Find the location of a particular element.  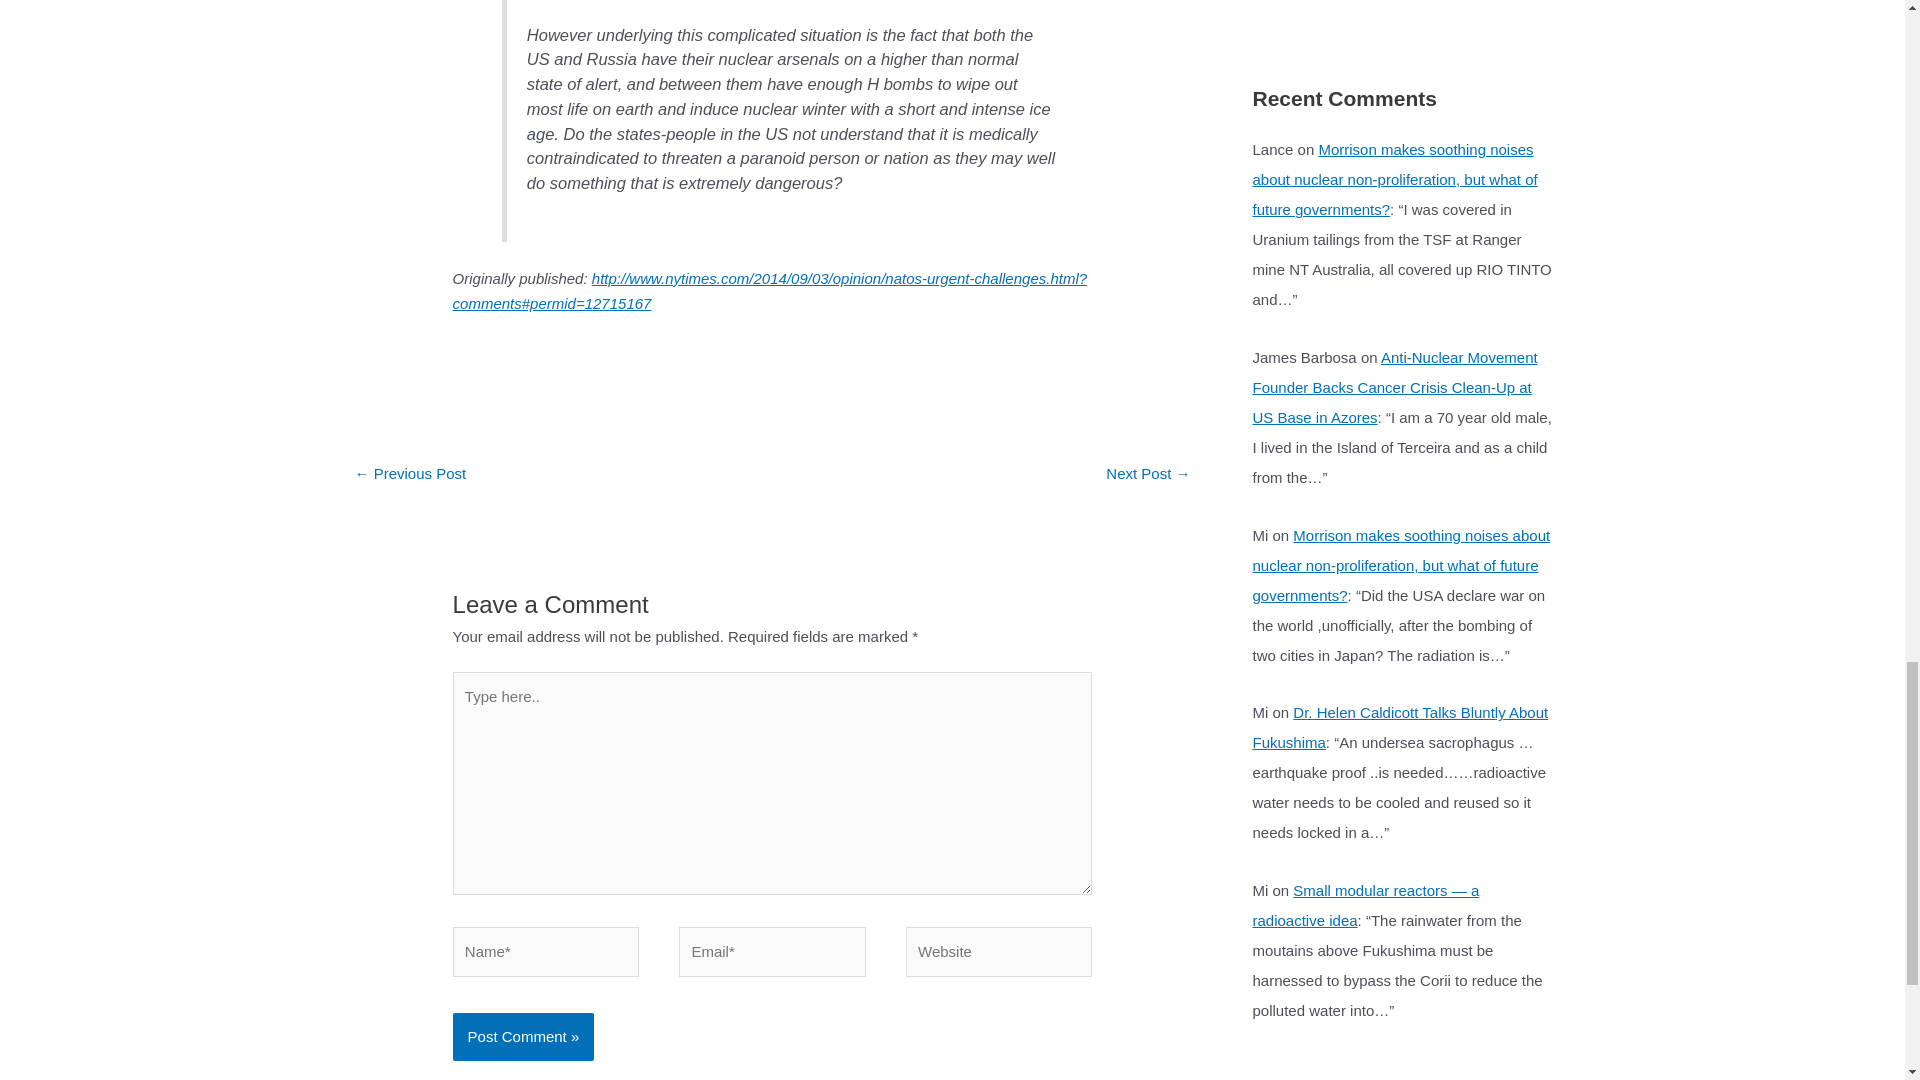

Australia sleepwalks towards a dangerous nuclear future is located at coordinates (410, 474).